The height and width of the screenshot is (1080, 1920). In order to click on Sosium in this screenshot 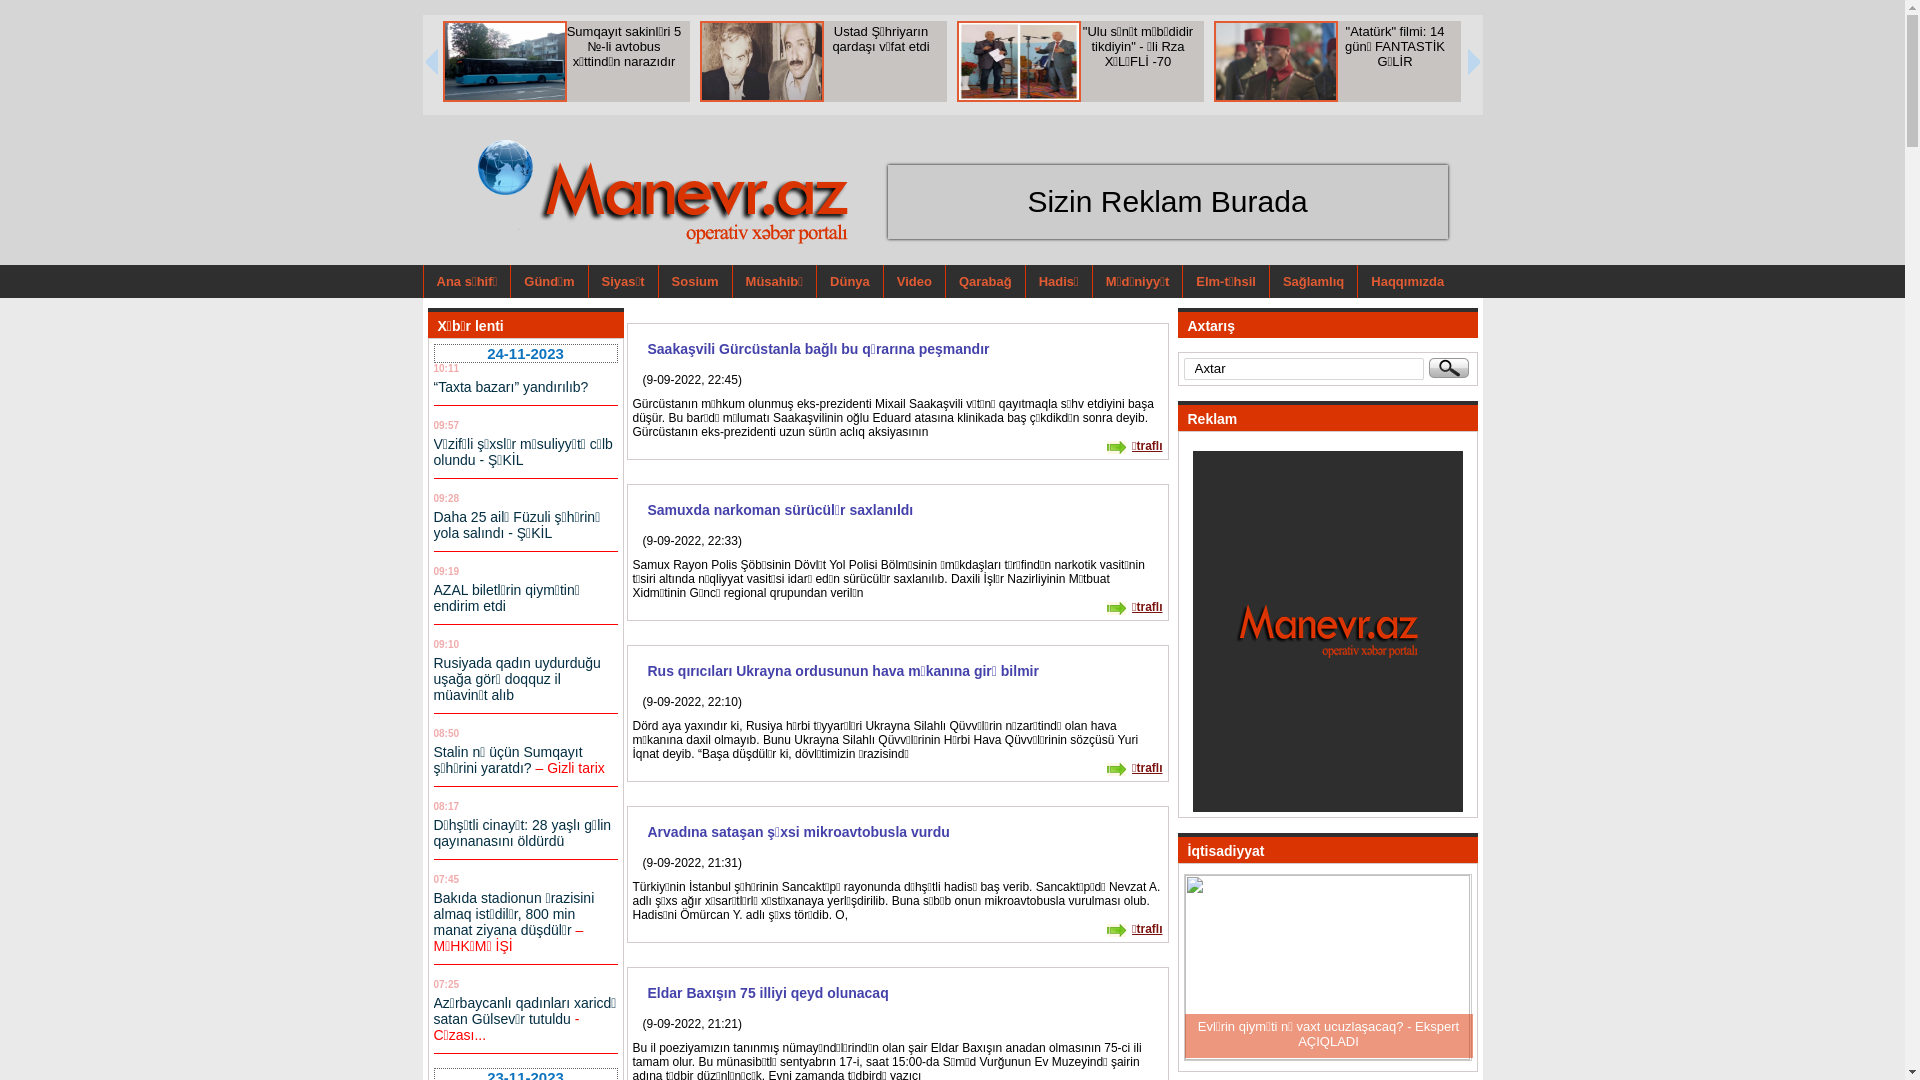, I will do `click(695, 282)`.